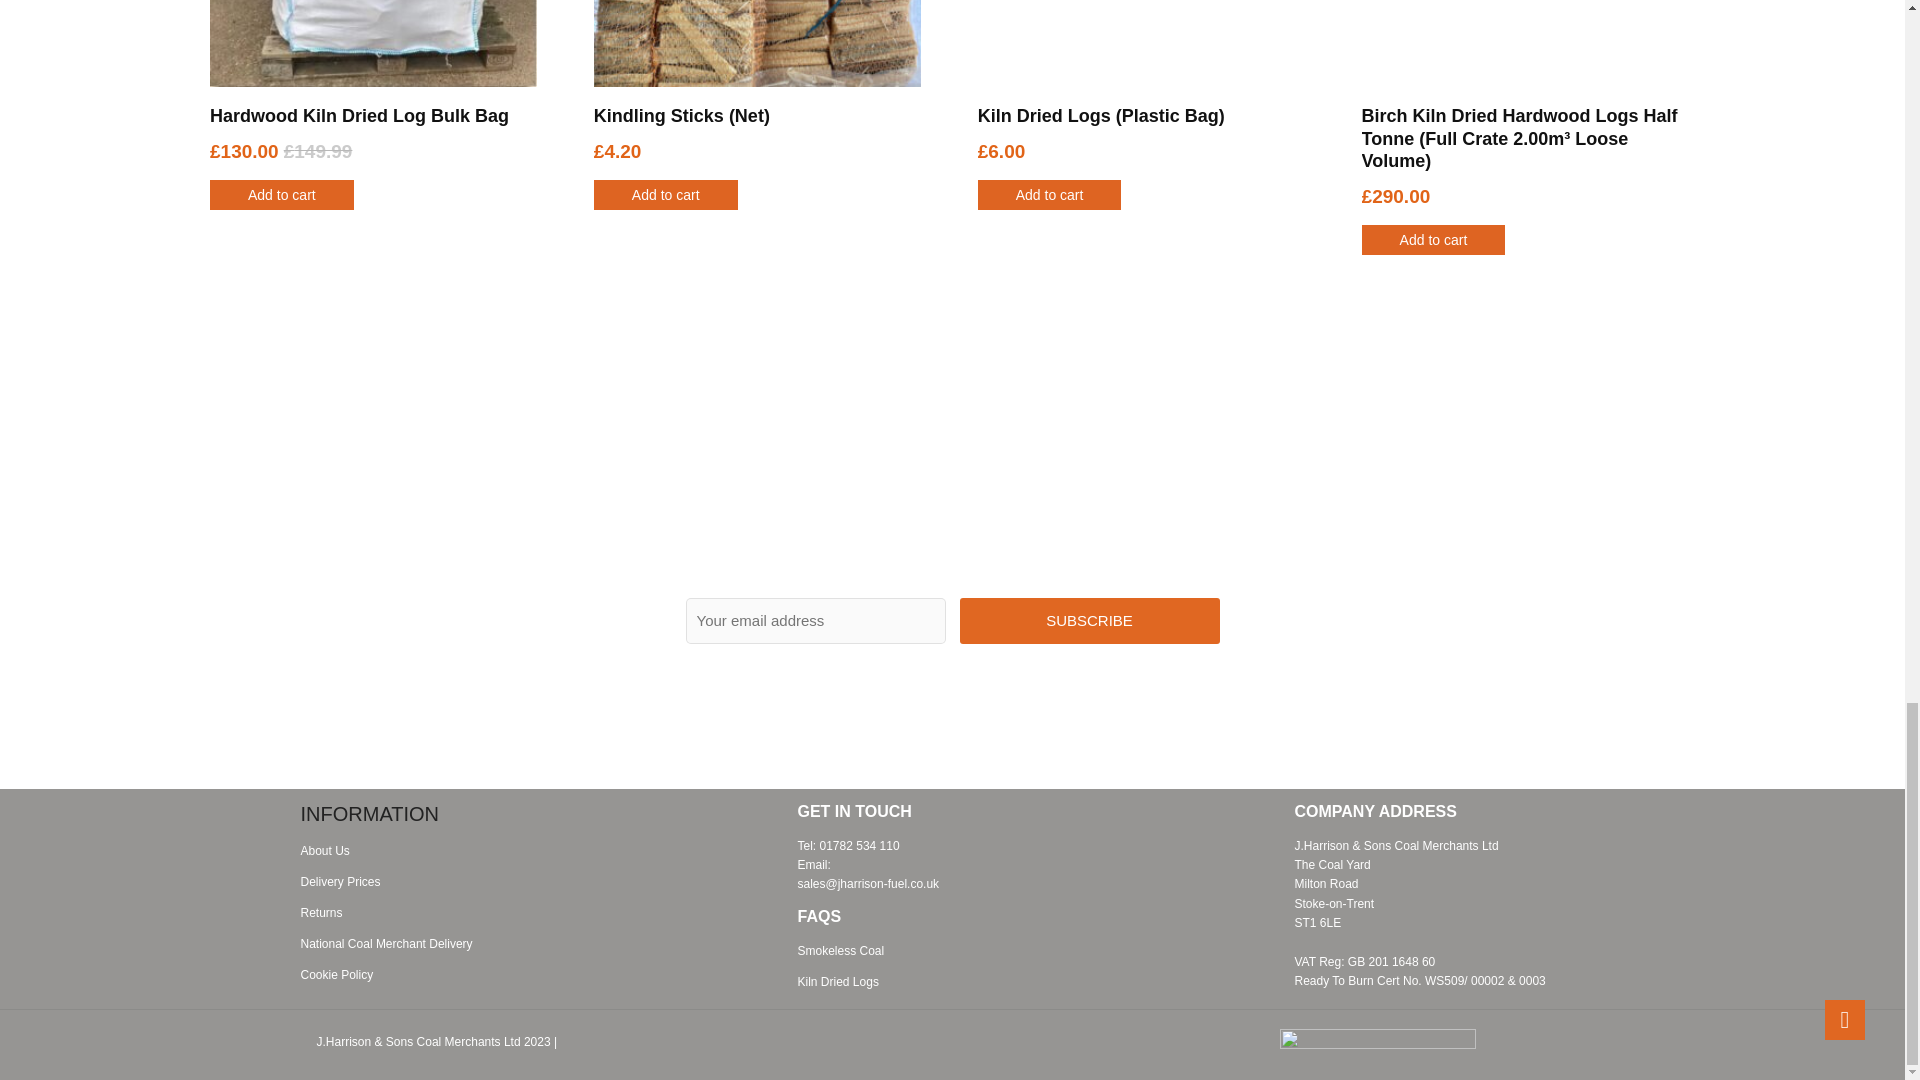 Image resolution: width=1920 pixels, height=1080 pixels. I want to click on Add to cart, so click(665, 194).